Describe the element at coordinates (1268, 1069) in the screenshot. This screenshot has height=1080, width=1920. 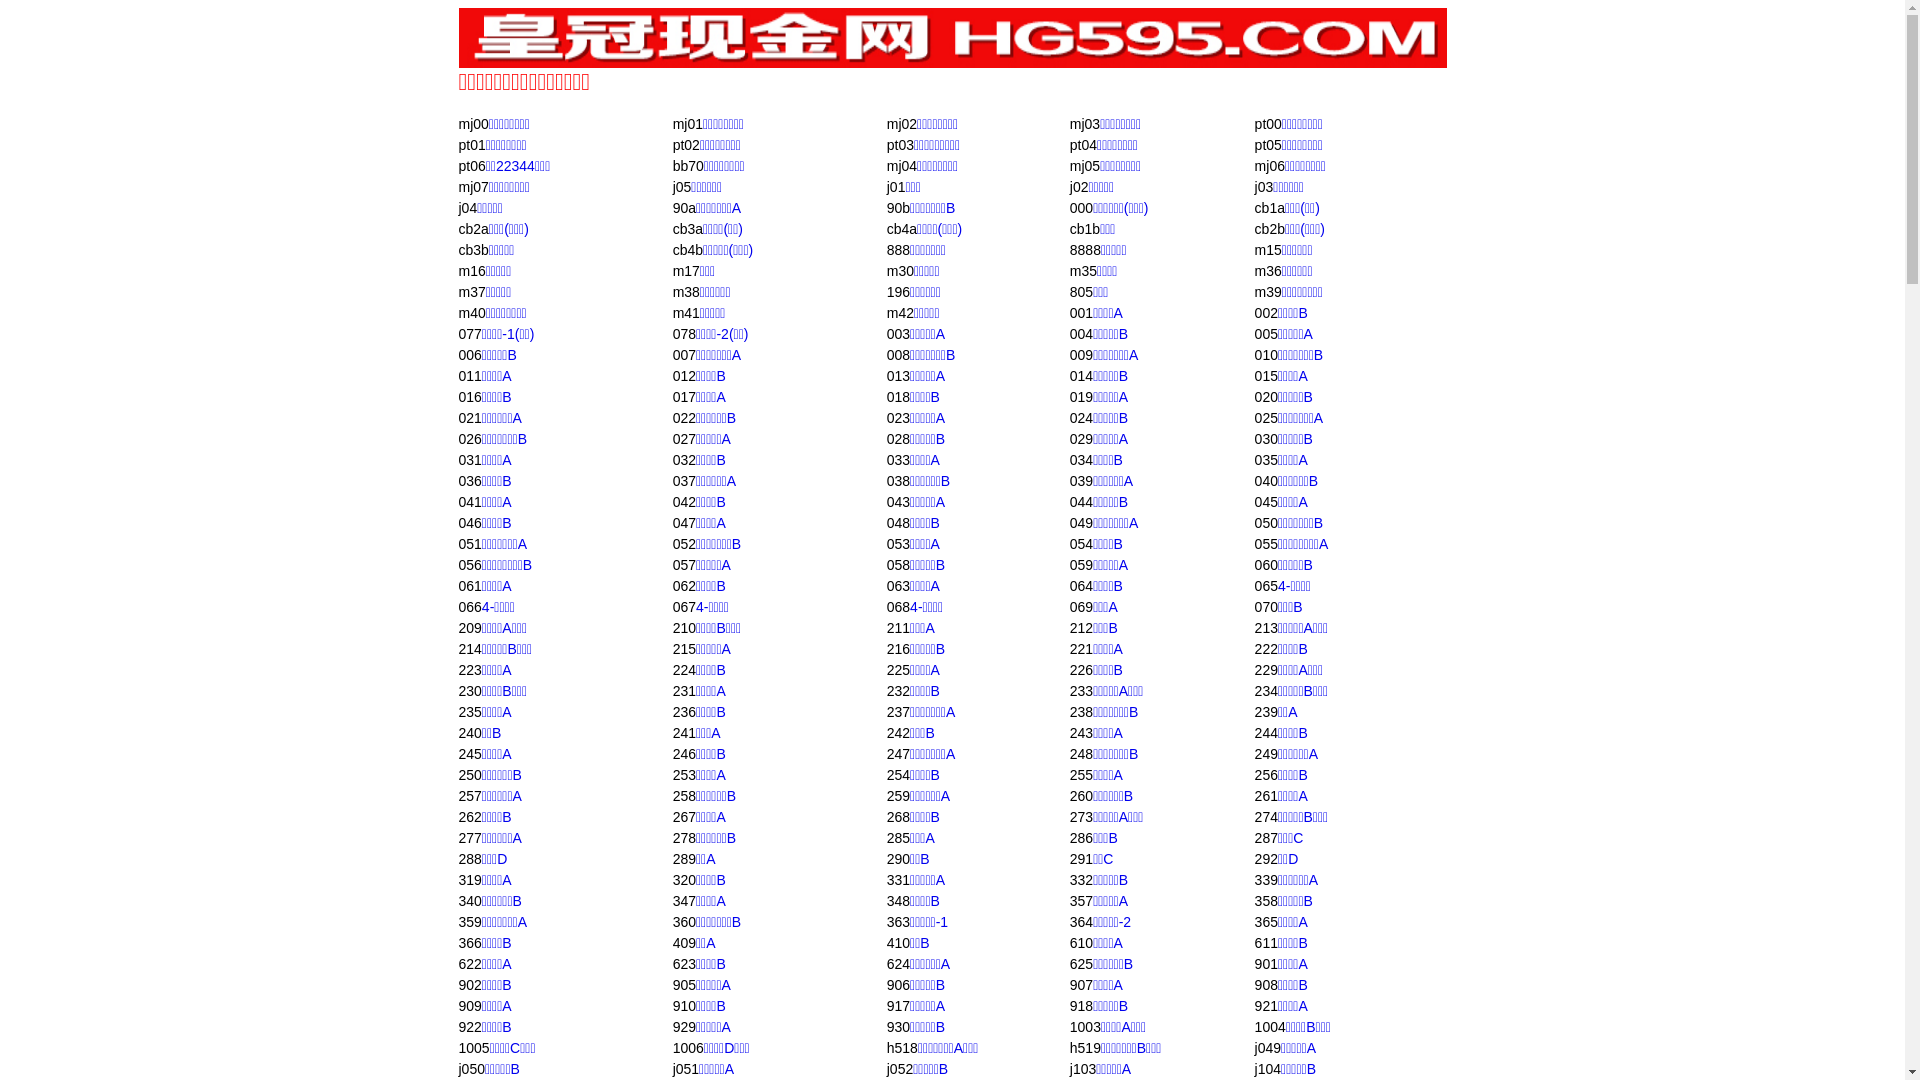
I see `j104` at that location.